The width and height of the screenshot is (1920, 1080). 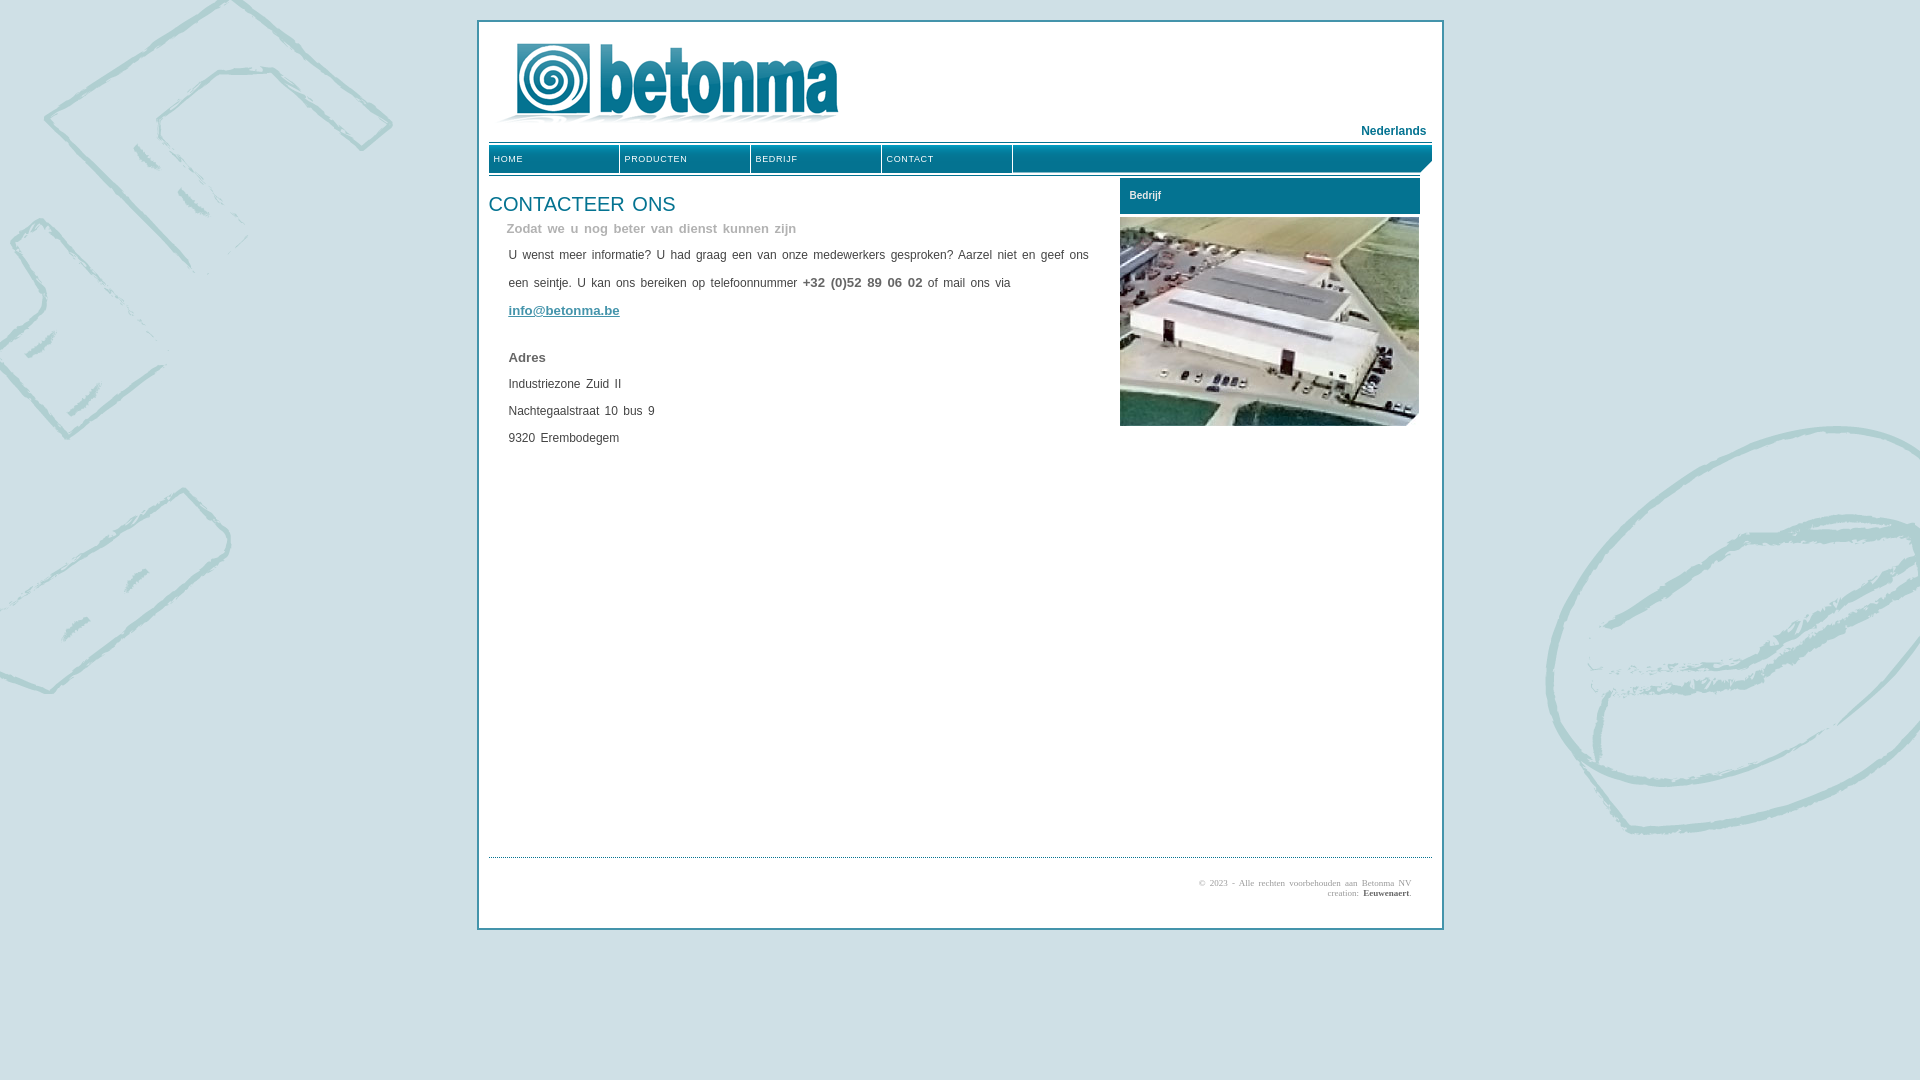 I want to click on info@betonma.be, so click(x=564, y=310).